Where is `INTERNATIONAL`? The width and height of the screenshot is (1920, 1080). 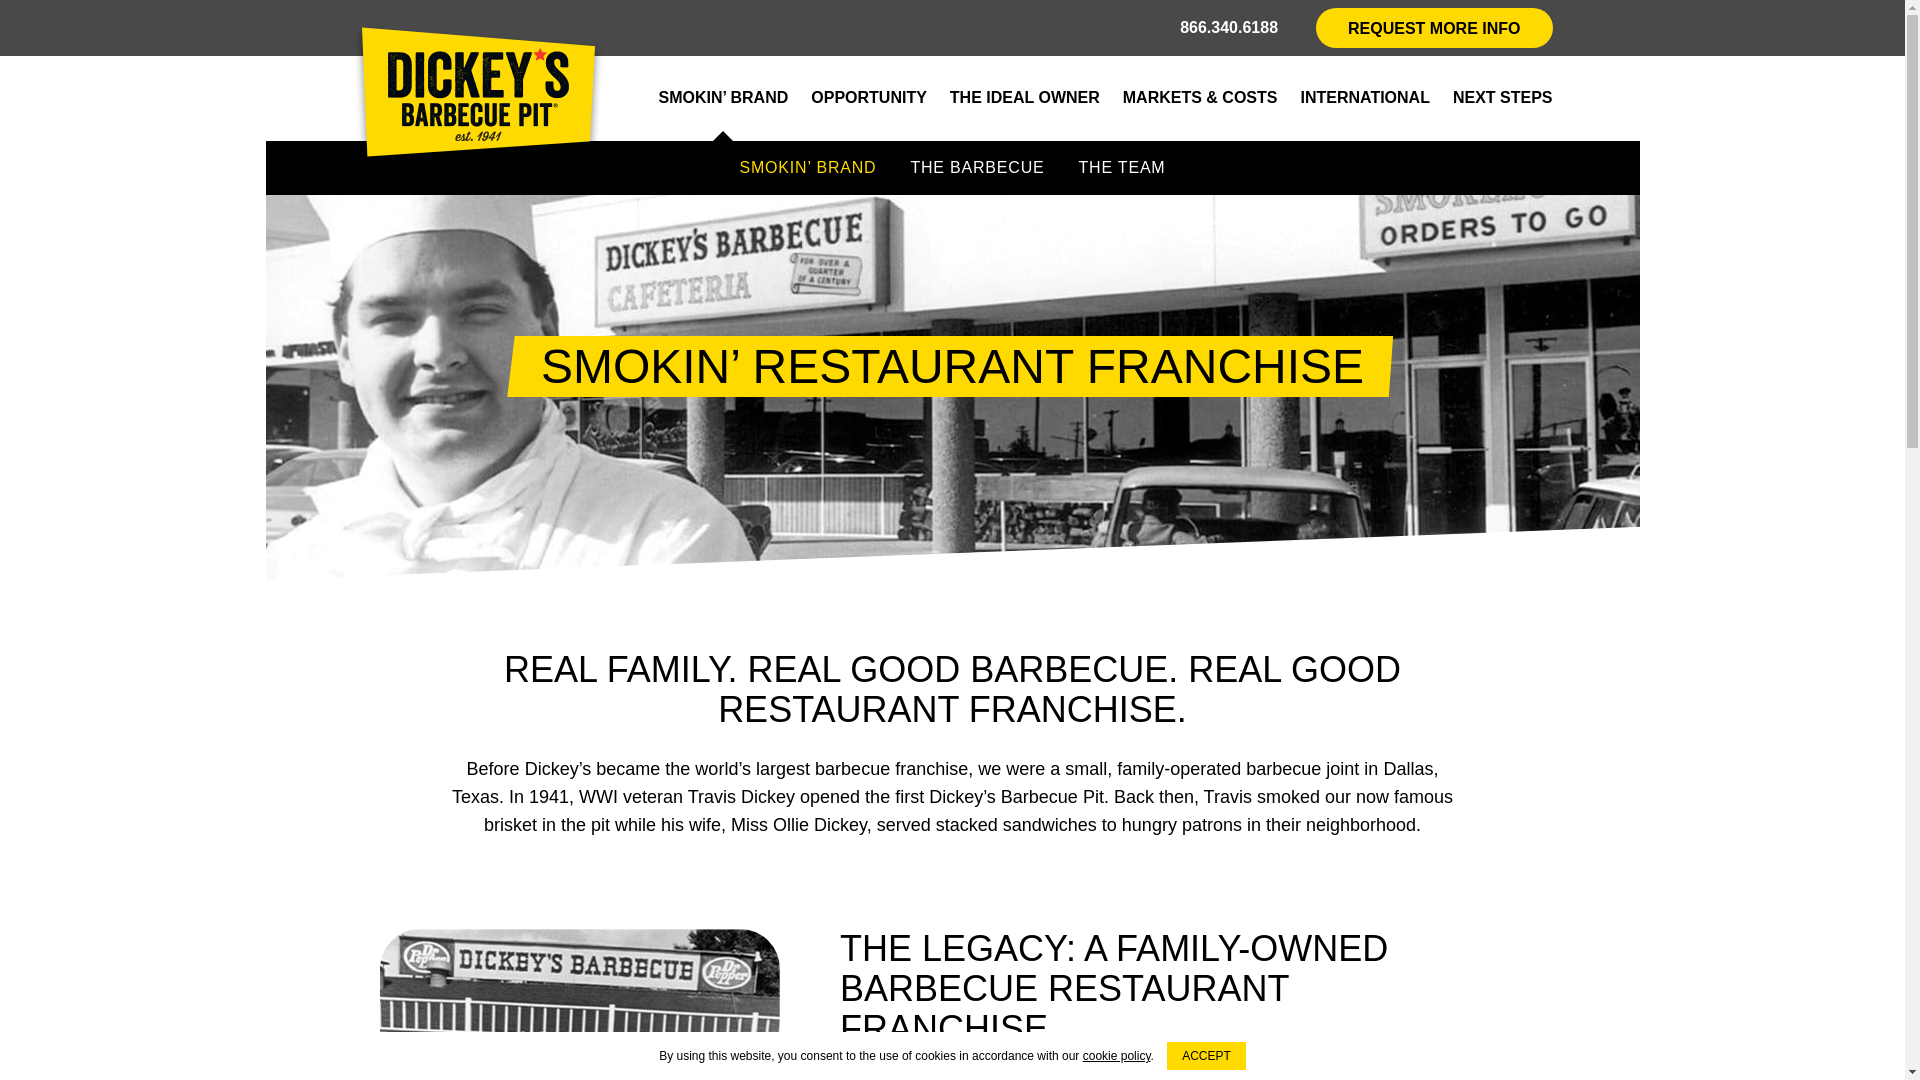
INTERNATIONAL is located at coordinates (1364, 98).